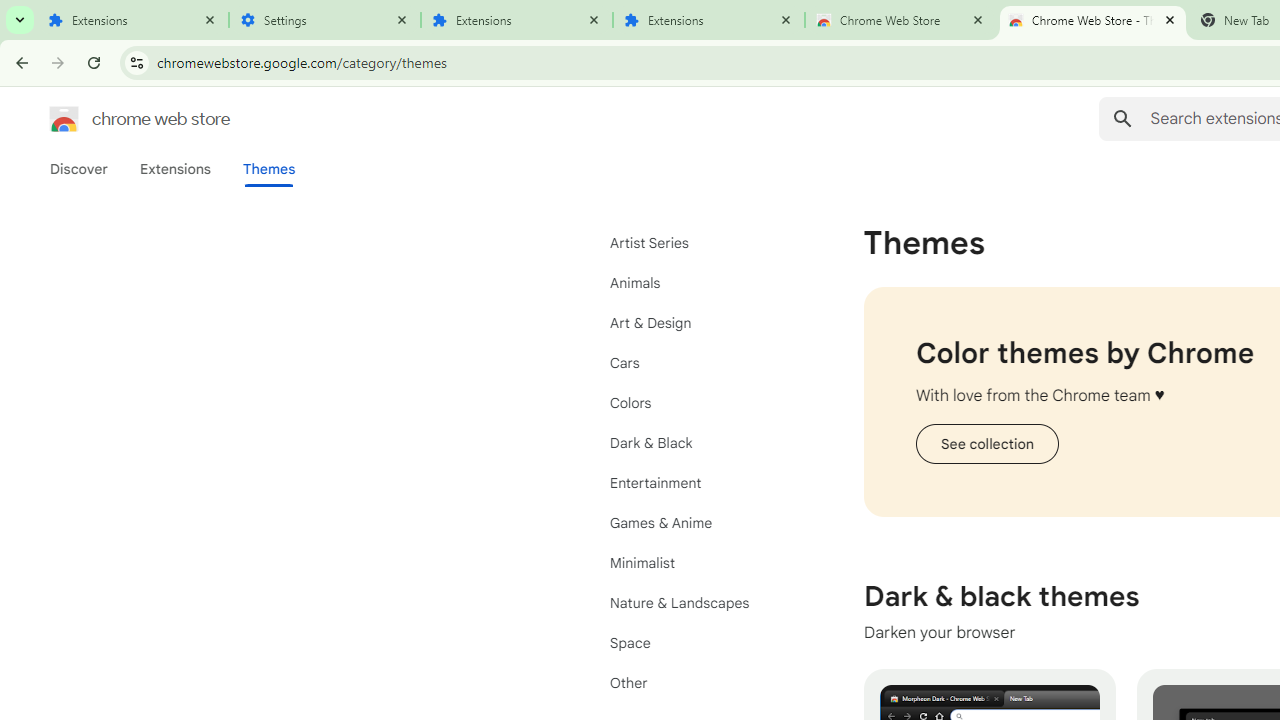 The height and width of the screenshot is (720, 1280). What do you see at coordinates (700, 242) in the screenshot?
I see `Artist Series` at bounding box center [700, 242].